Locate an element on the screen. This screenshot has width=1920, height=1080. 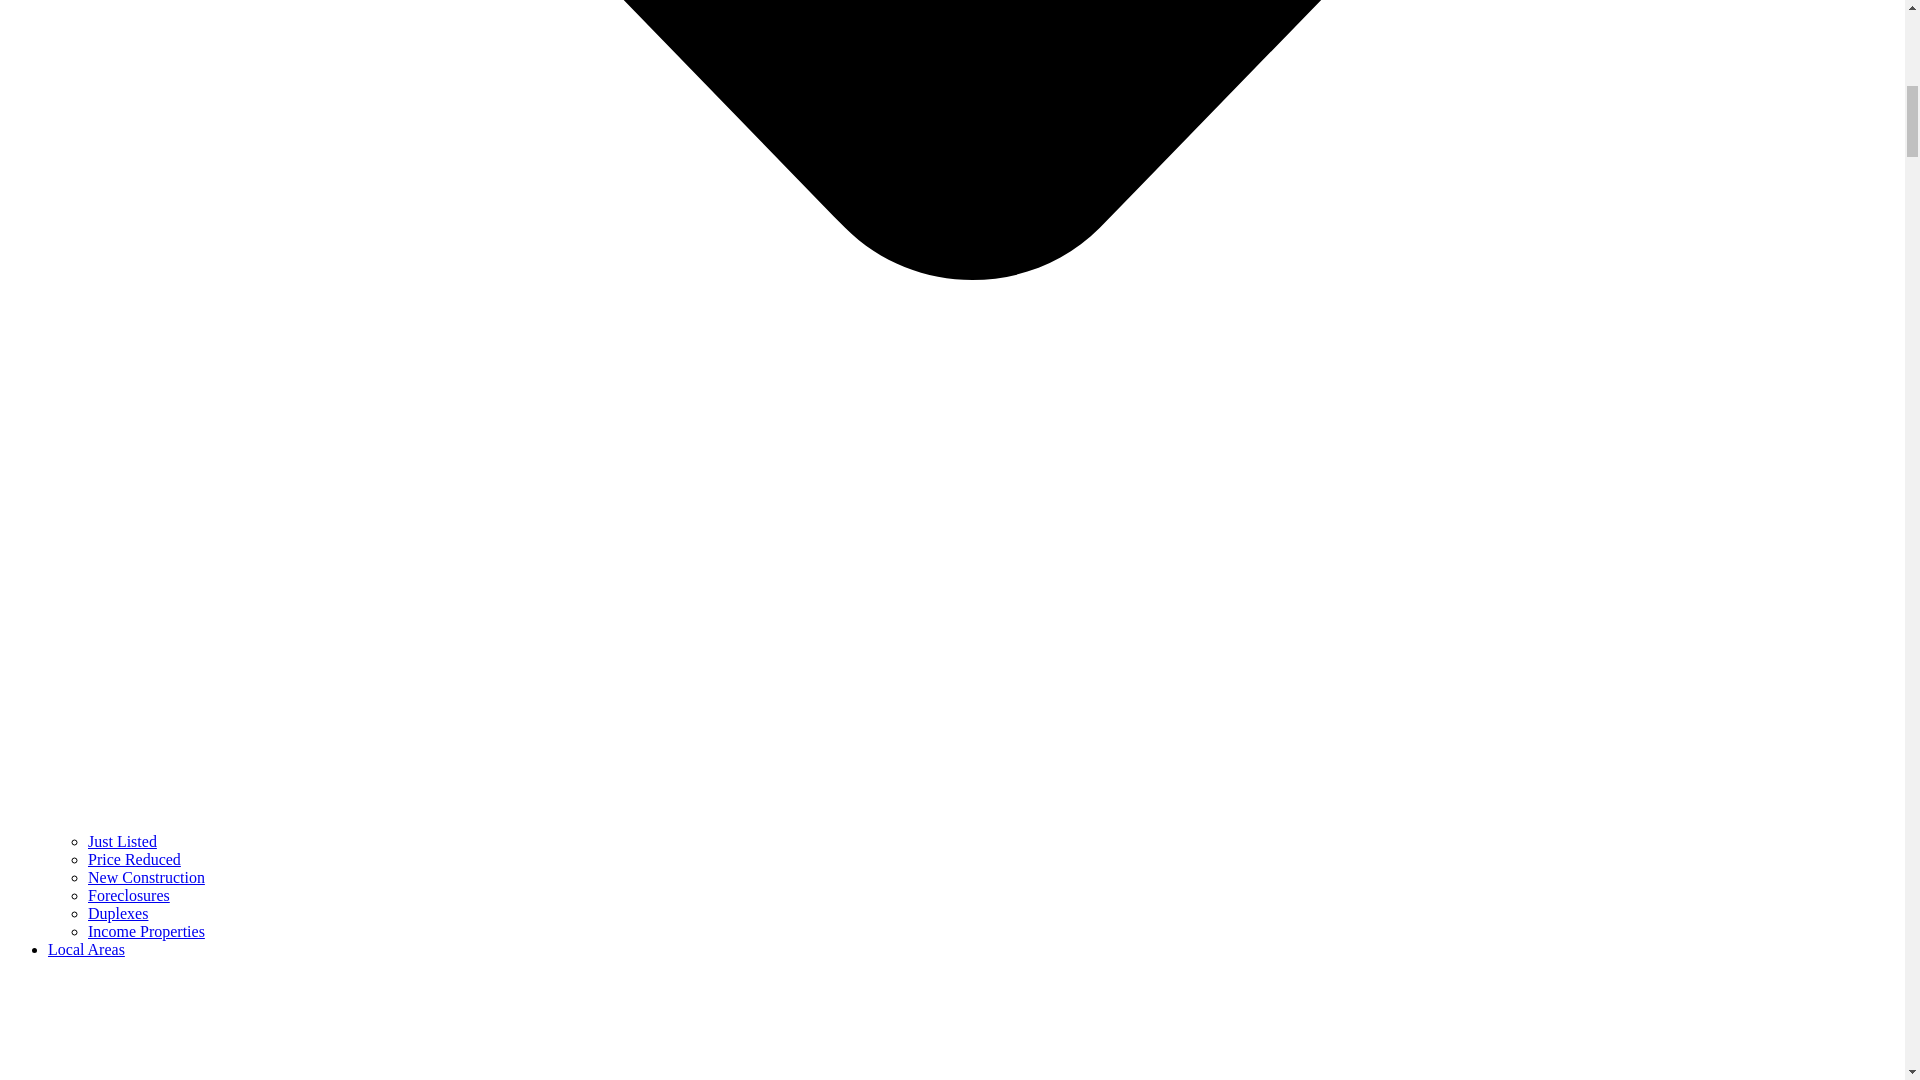
Just Listed is located at coordinates (122, 840).